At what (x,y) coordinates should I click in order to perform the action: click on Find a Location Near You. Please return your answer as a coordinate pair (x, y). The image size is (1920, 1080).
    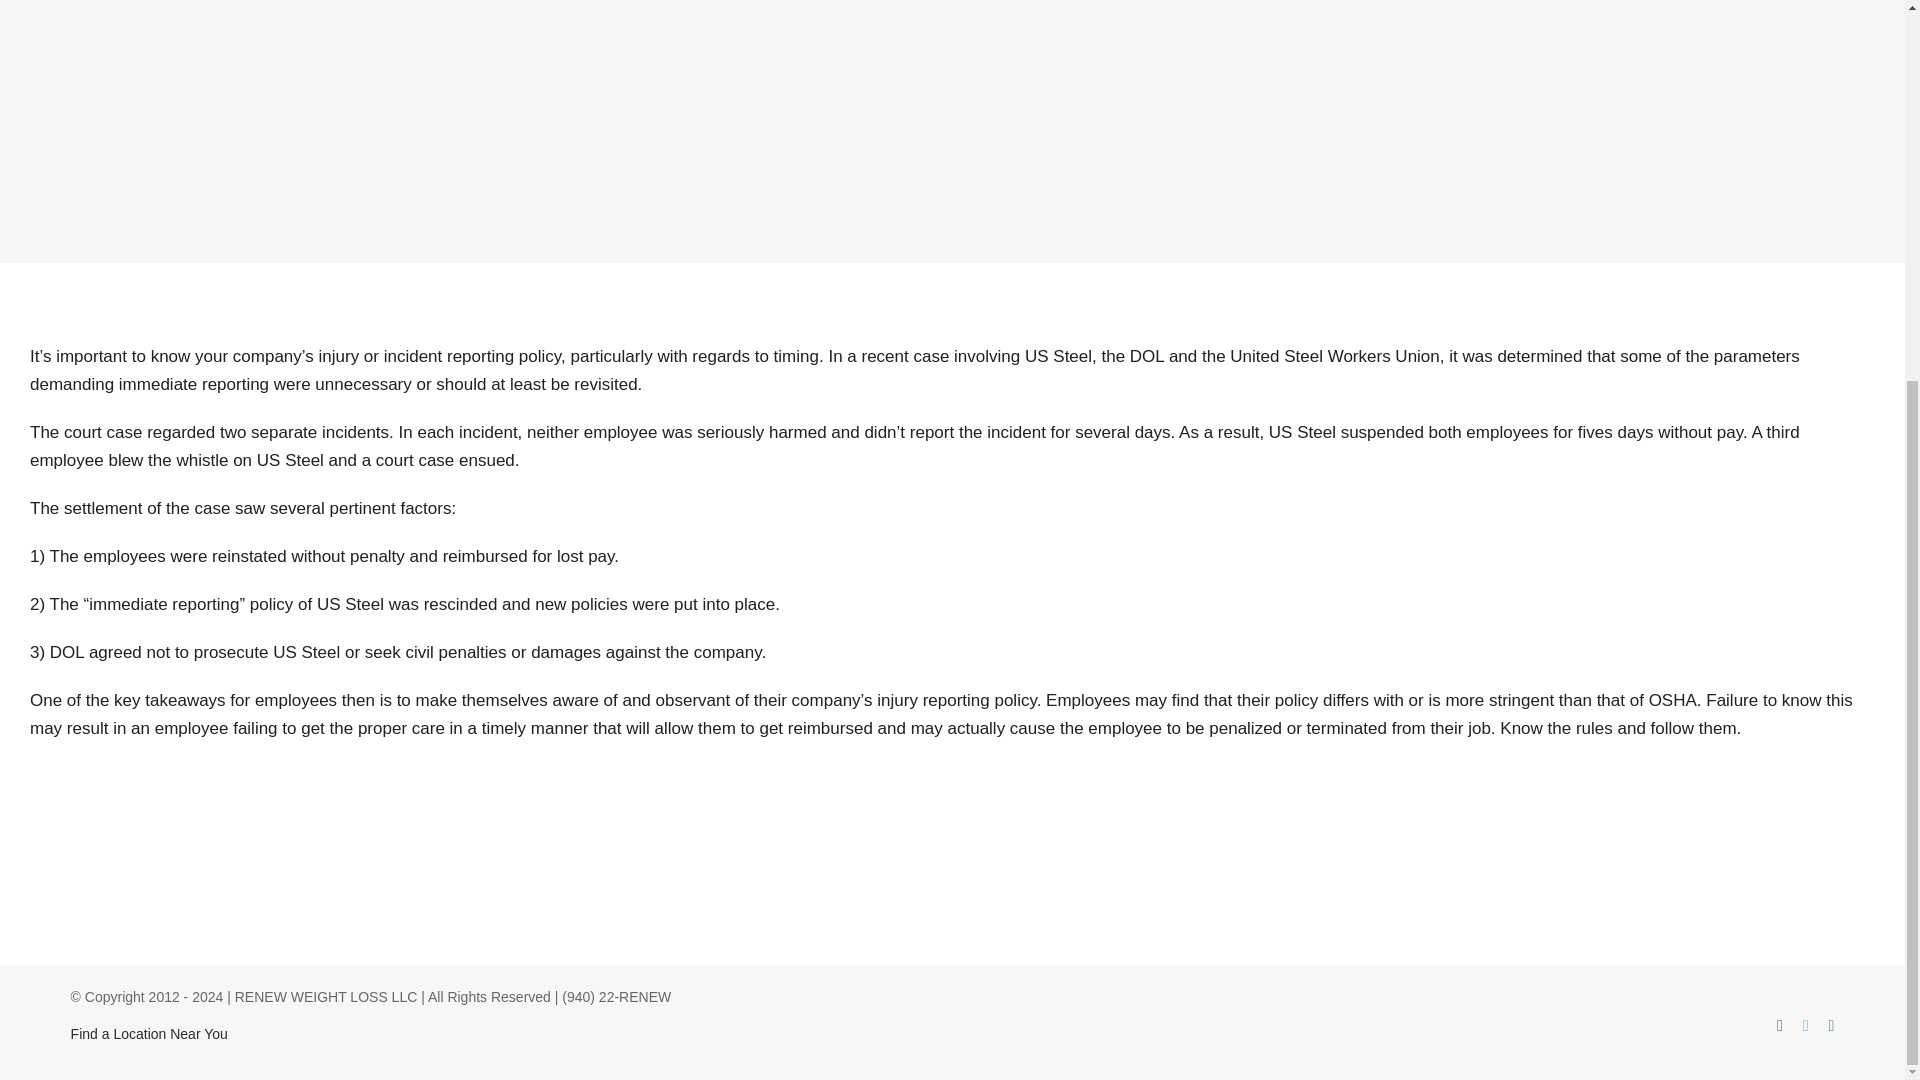
    Looking at the image, I should click on (150, 1034).